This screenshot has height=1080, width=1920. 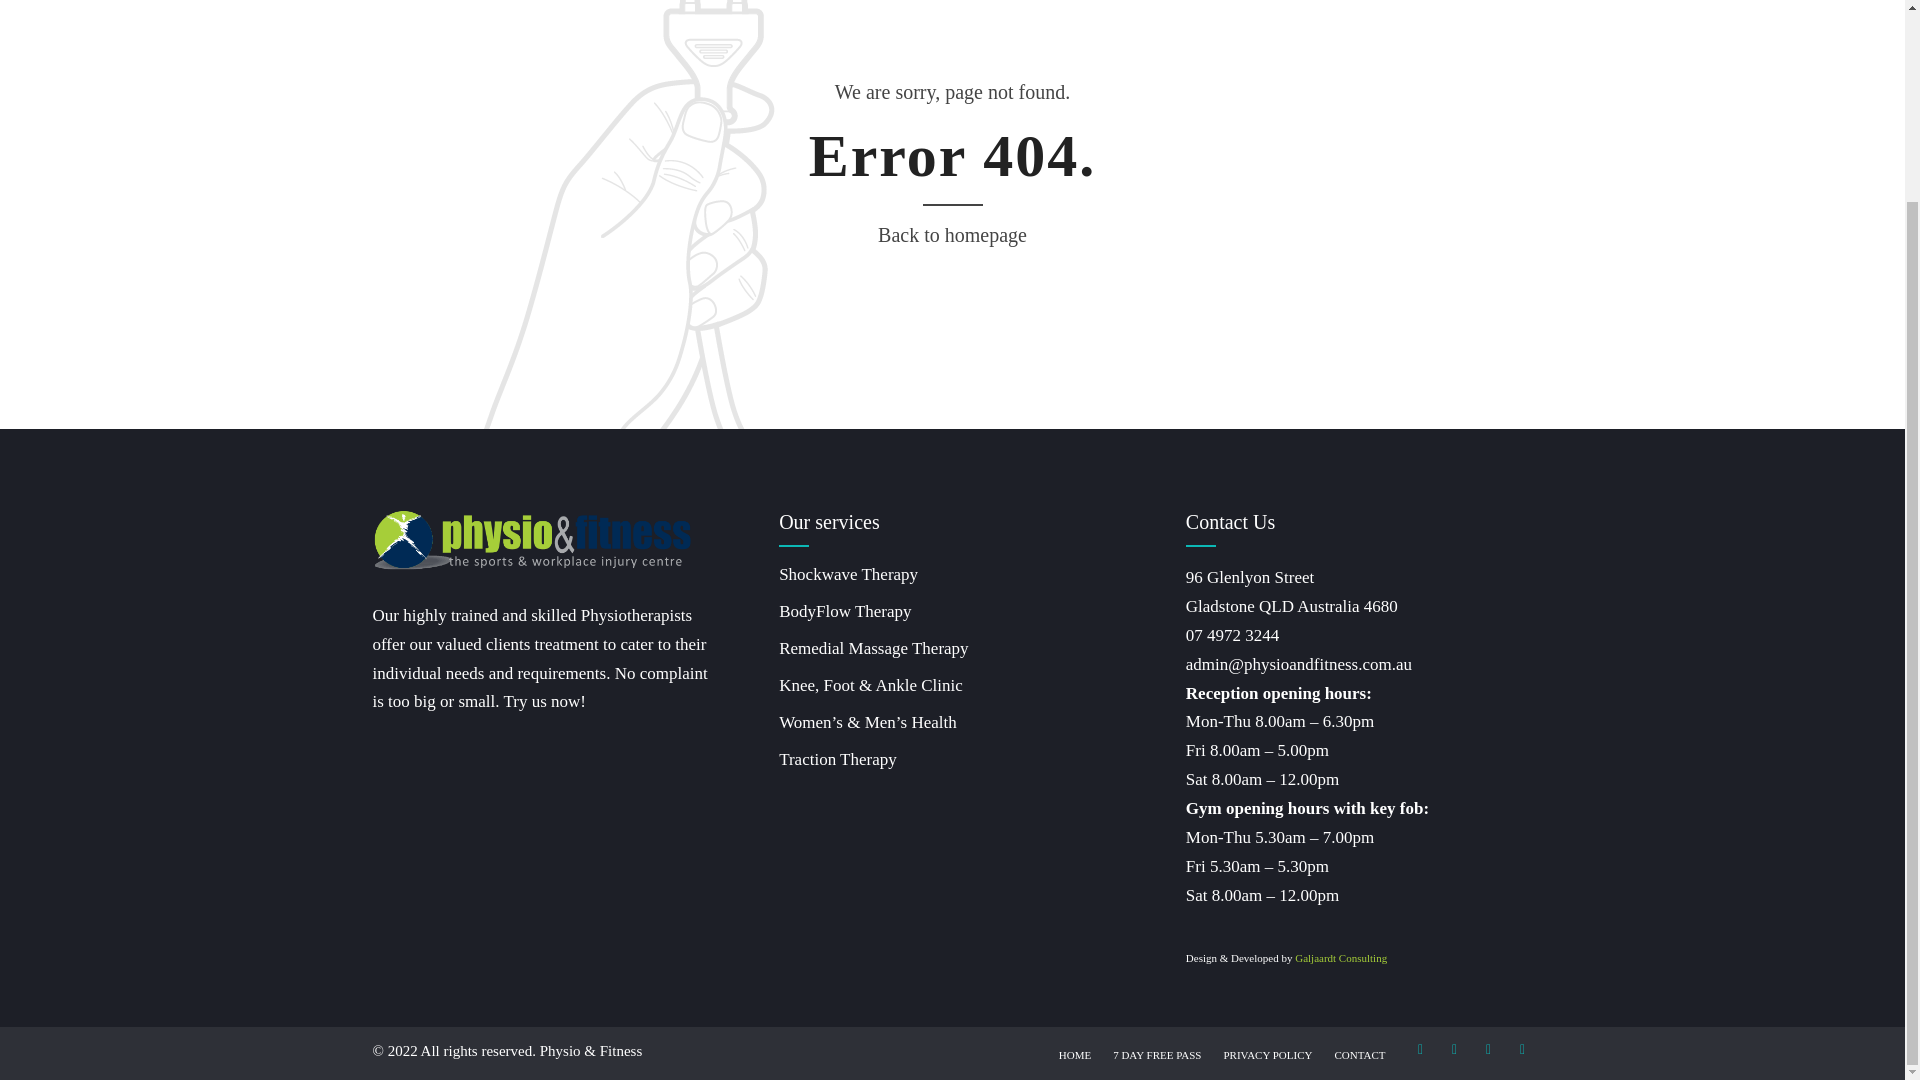 I want to click on BodyFlow Therapy, so click(x=844, y=611).